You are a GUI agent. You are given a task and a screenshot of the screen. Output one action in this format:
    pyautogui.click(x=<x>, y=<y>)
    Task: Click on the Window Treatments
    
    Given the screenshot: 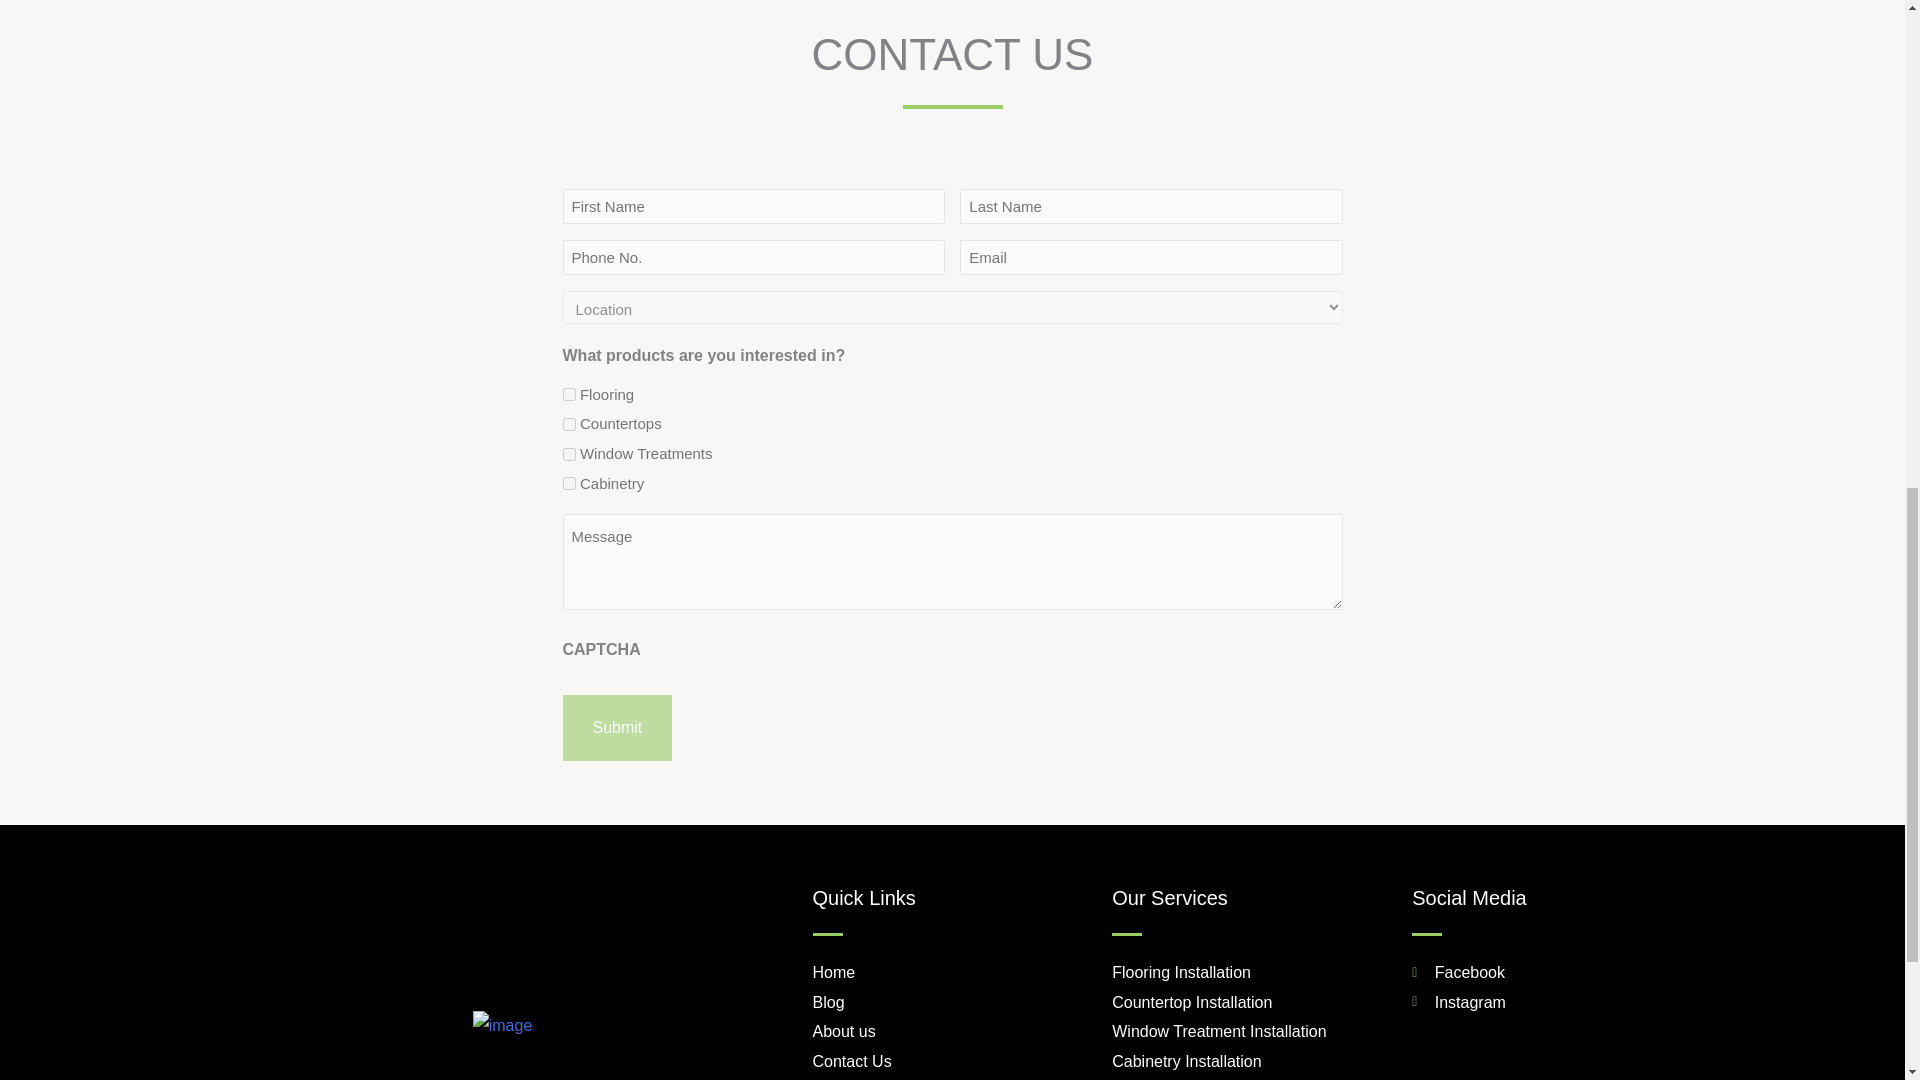 What is the action you would take?
    pyautogui.click(x=568, y=454)
    